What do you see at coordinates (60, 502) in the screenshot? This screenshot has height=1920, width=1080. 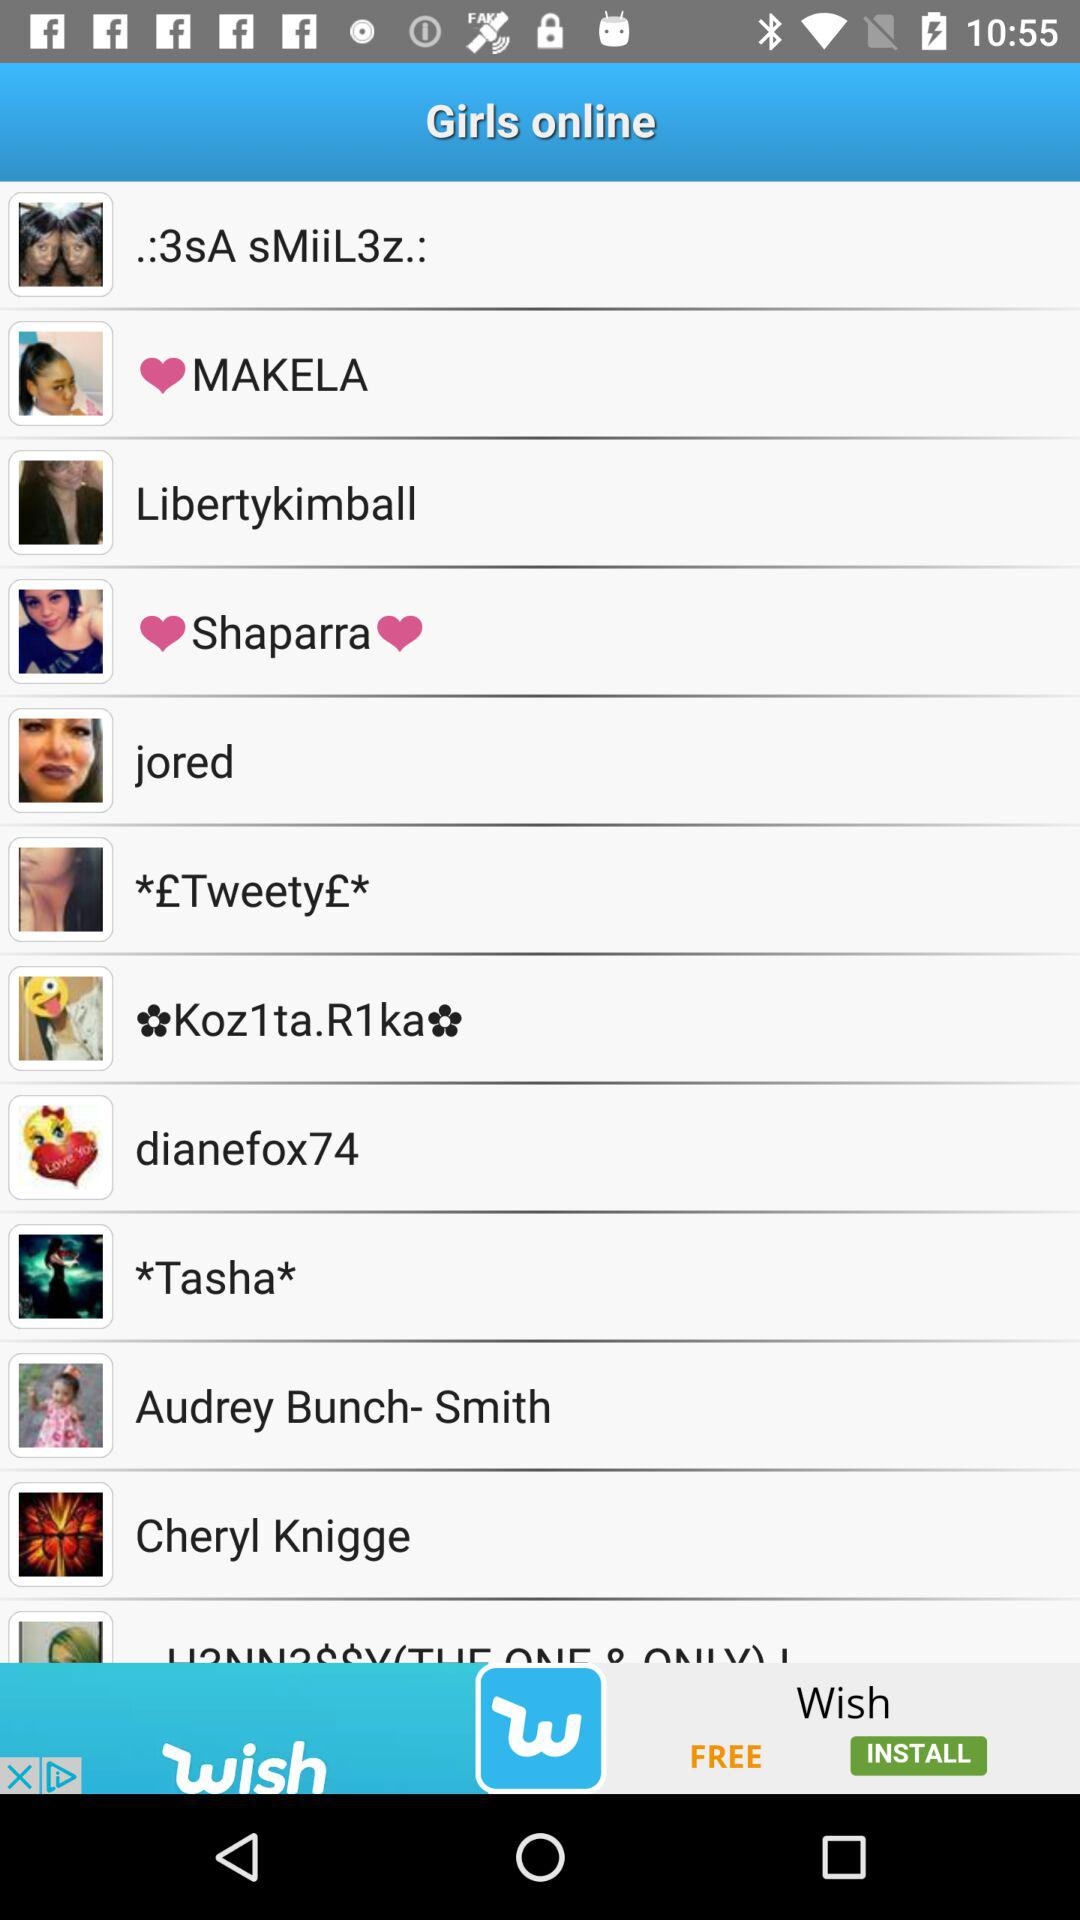 I see `view selected photo` at bounding box center [60, 502].